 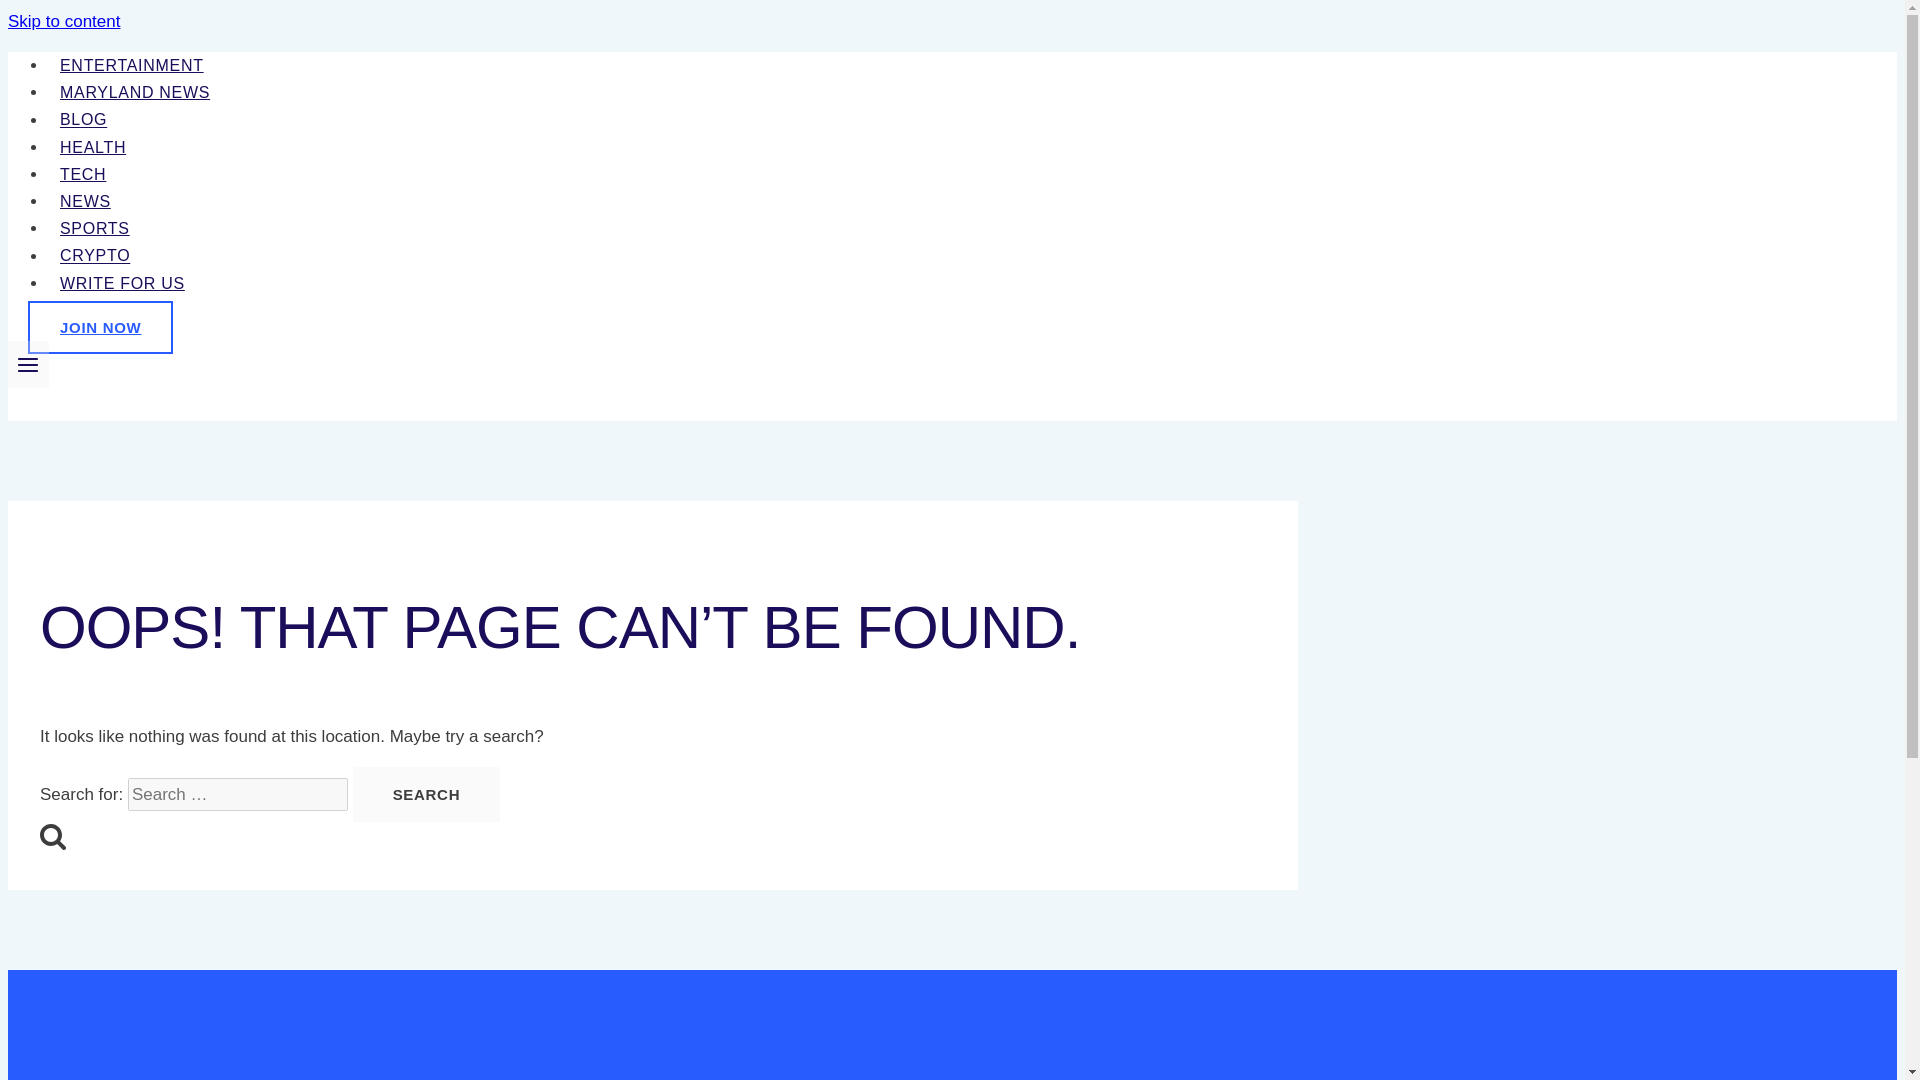 I want to click on TECH, so click(x=82, y=174).